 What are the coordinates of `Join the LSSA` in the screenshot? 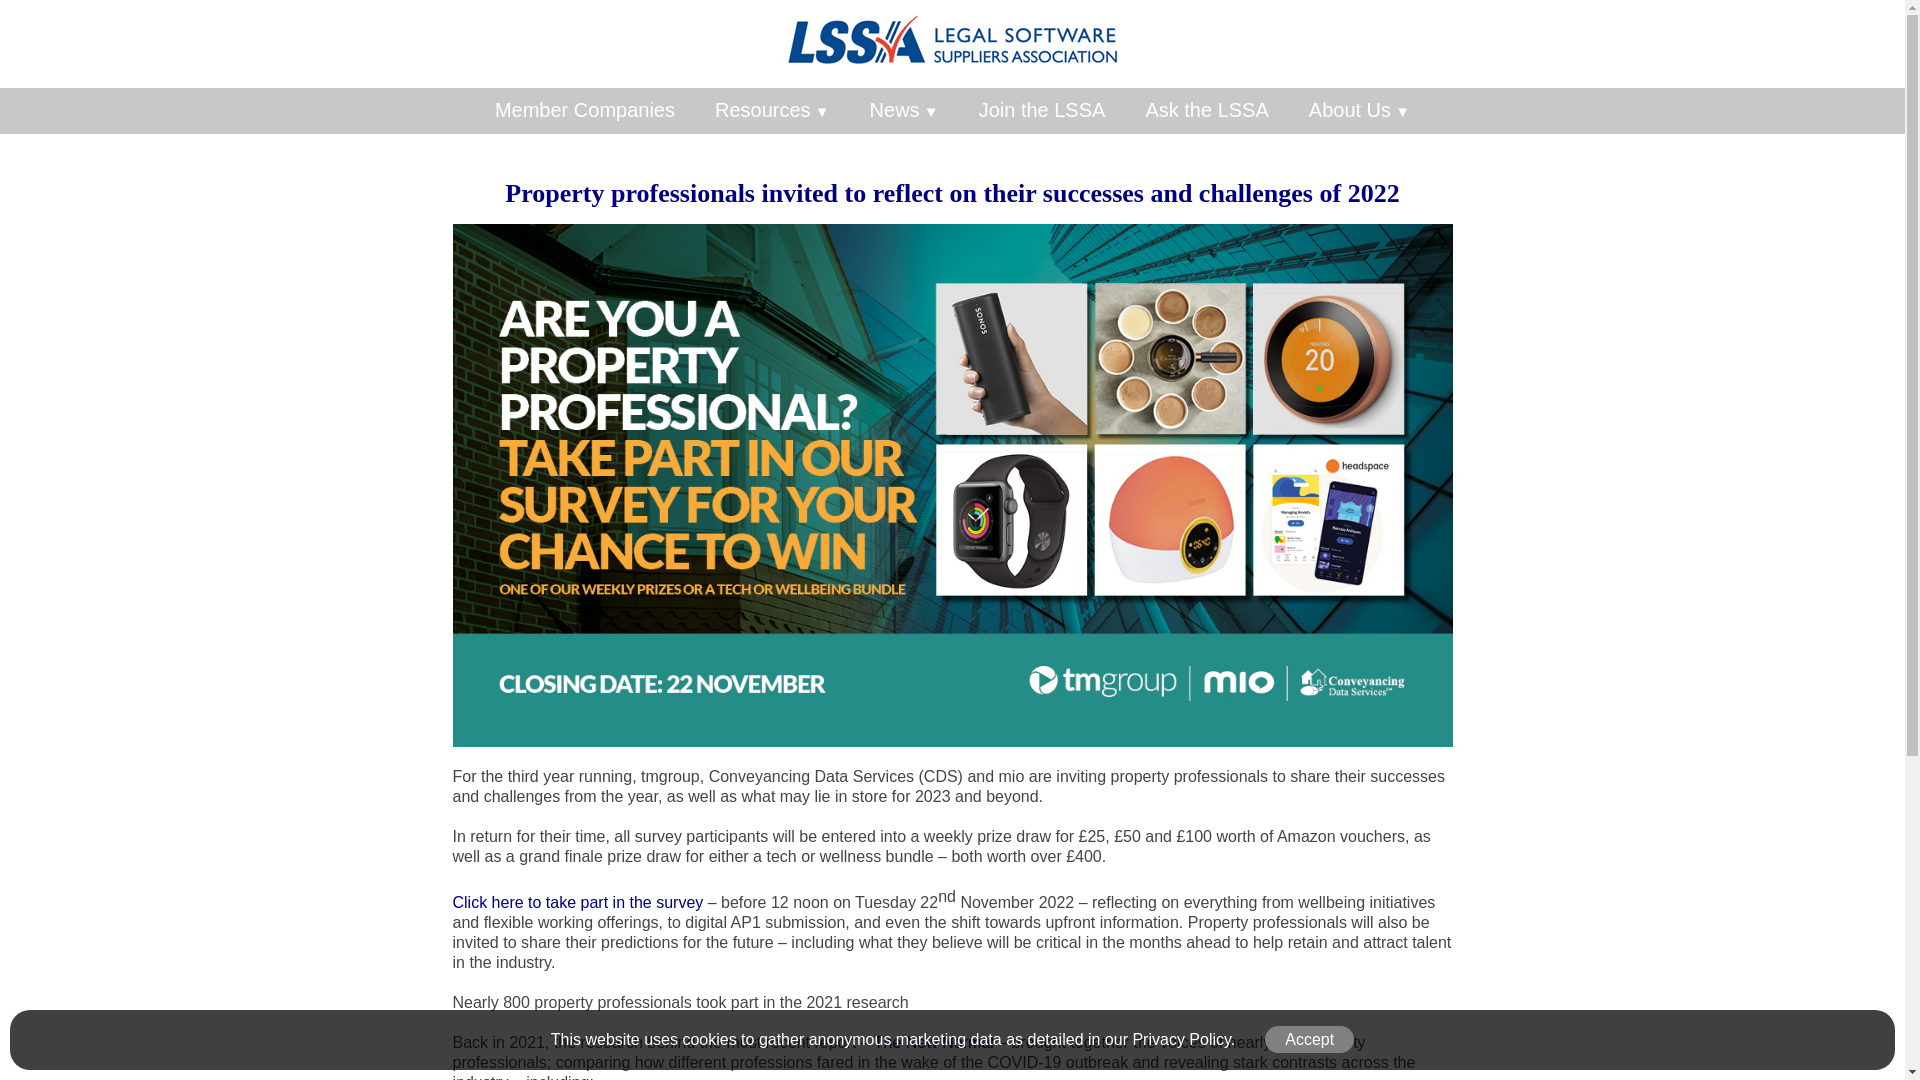 It's located at (1042, 109).